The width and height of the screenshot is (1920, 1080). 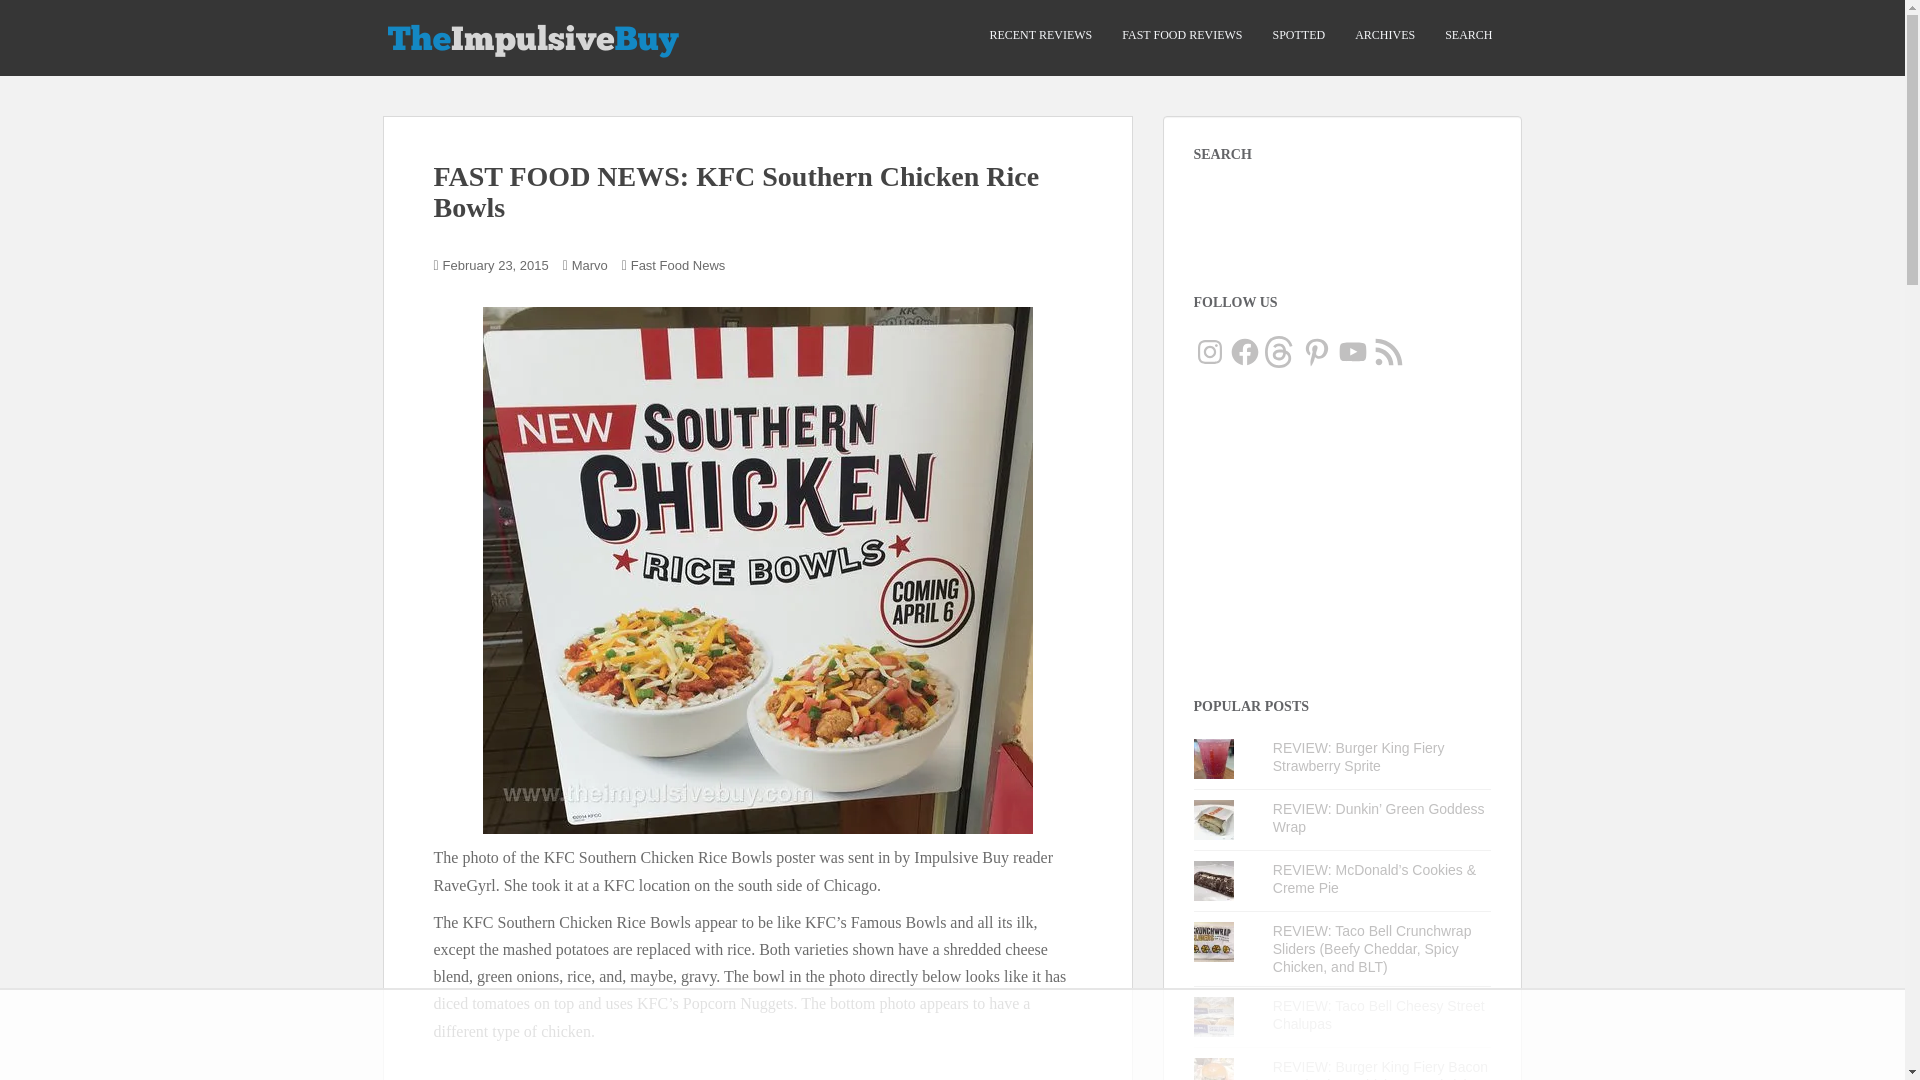 What do you see at coordinates (1040, 35) in the screenshot?
I see `RECENT REVIEWS` at bounding box center [1040, 35].